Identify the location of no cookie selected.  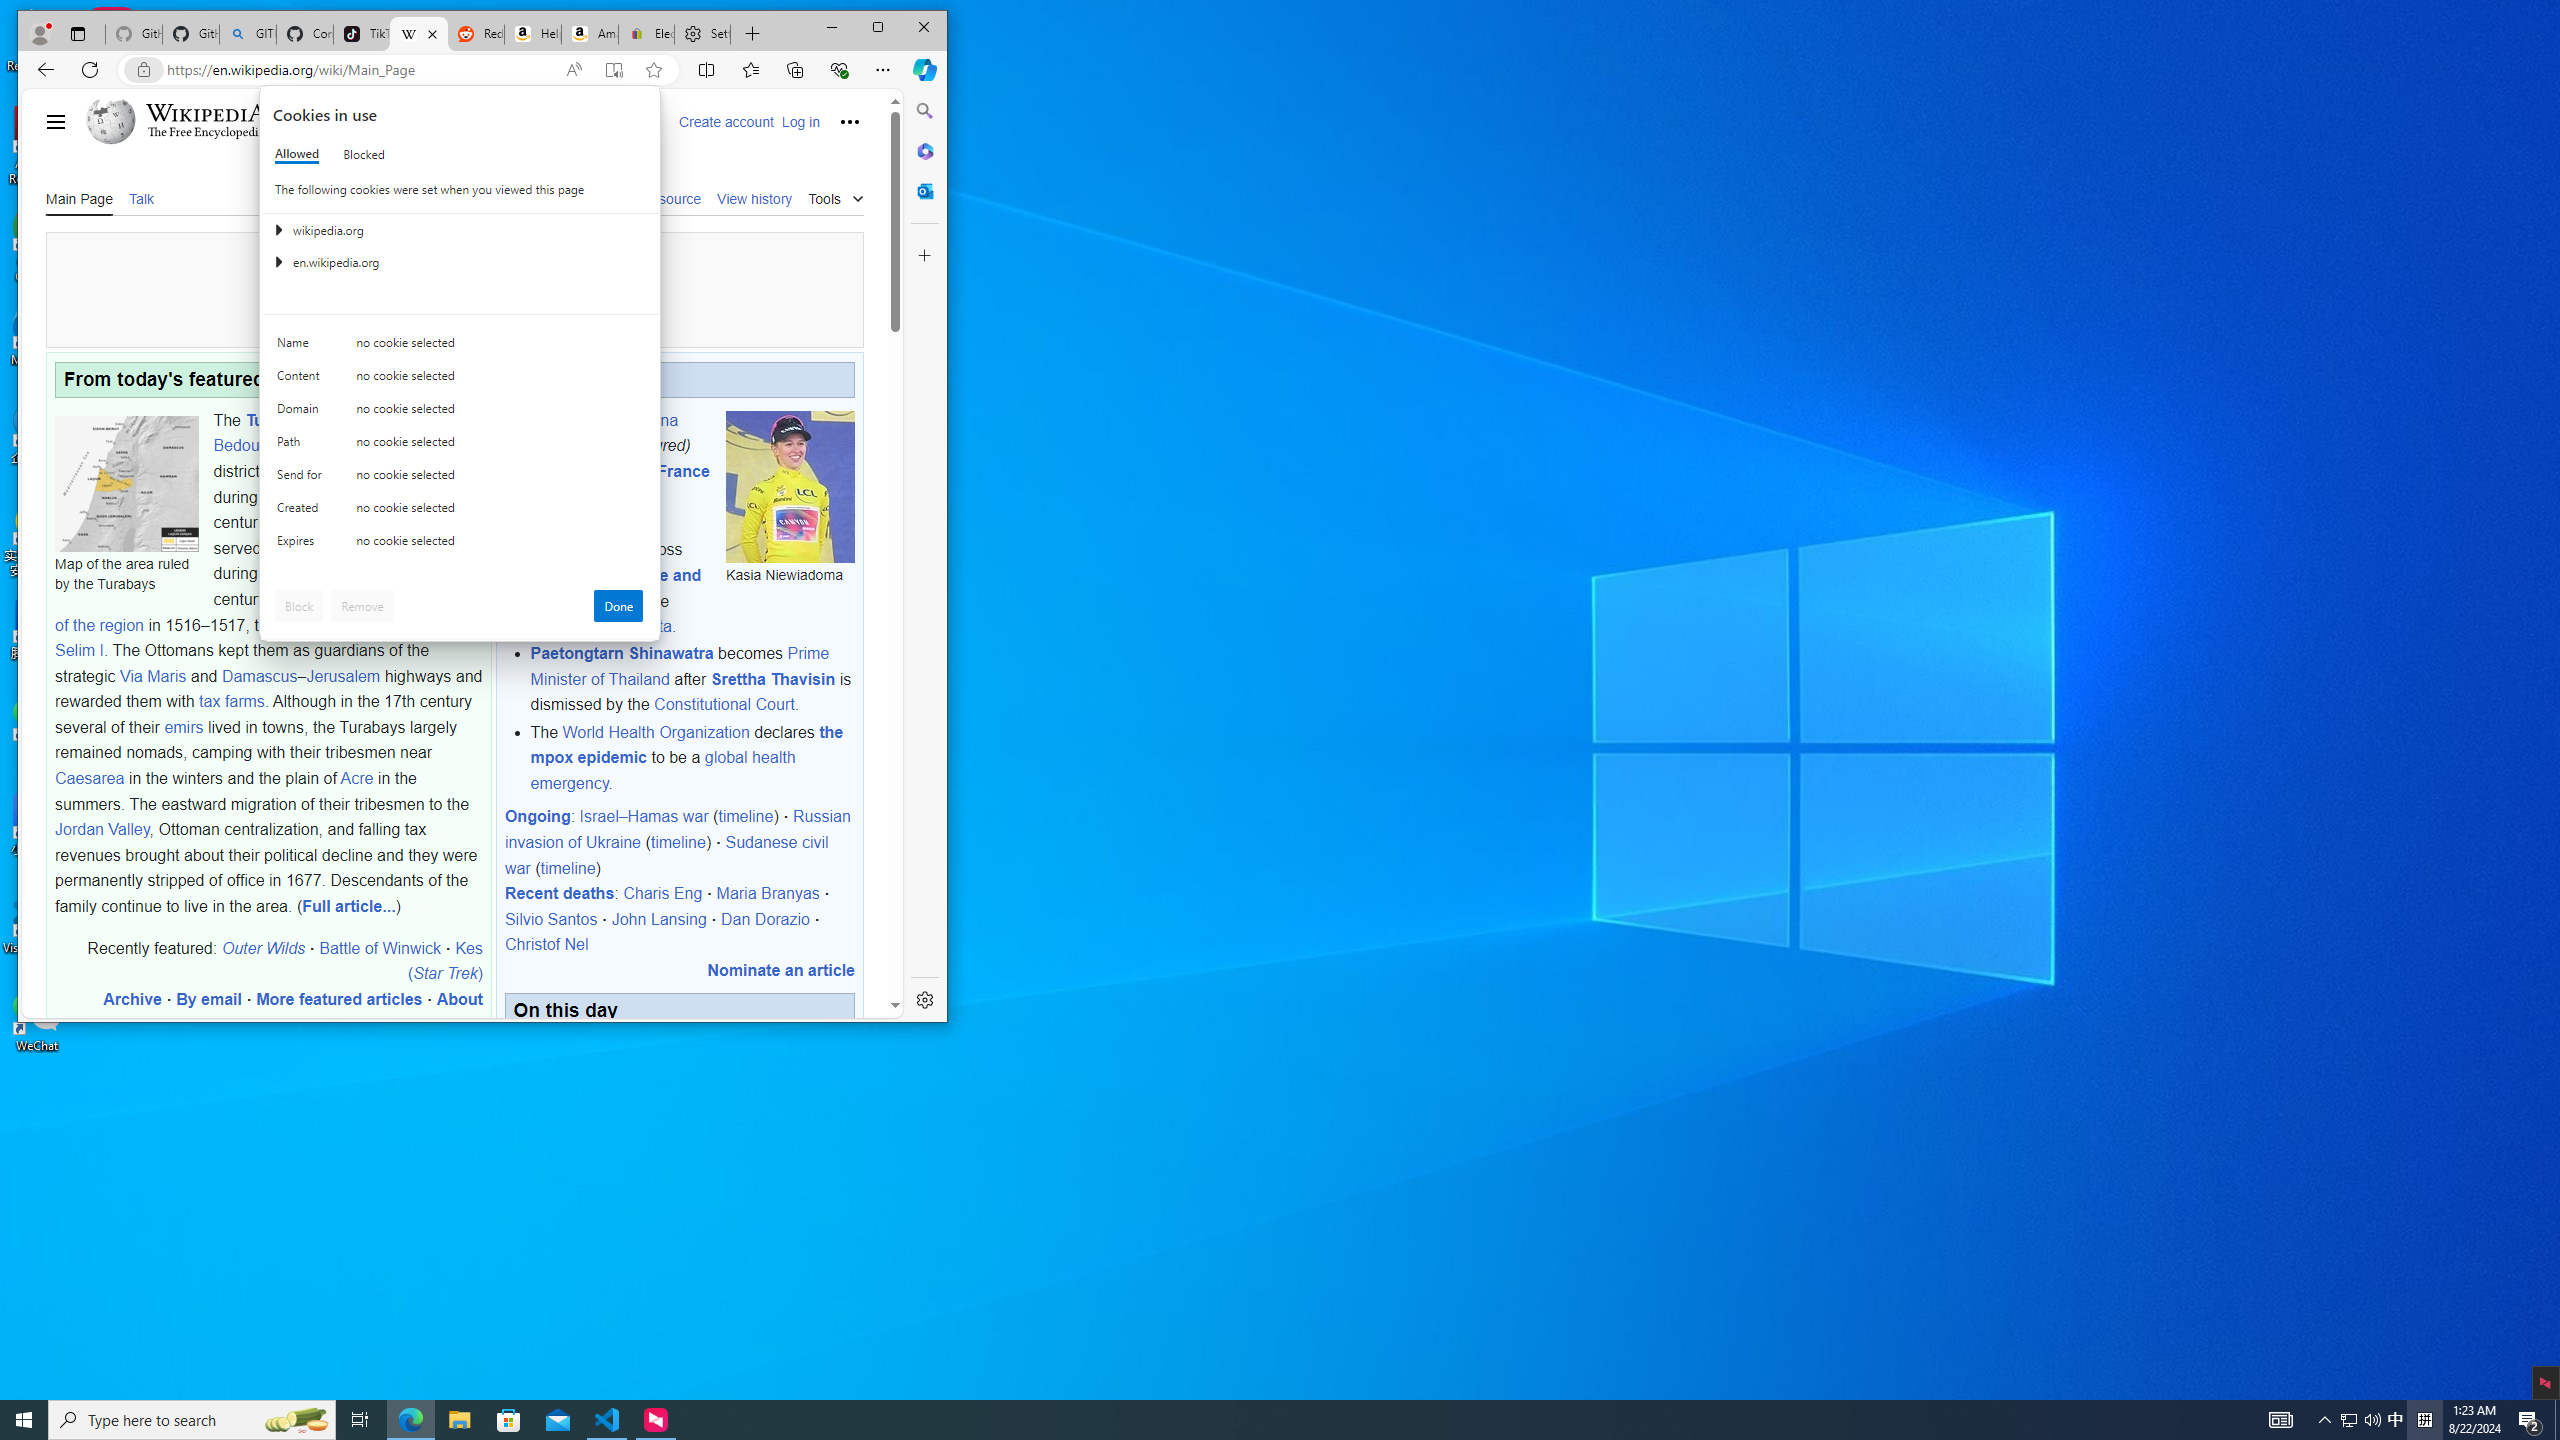
(410, 1420).